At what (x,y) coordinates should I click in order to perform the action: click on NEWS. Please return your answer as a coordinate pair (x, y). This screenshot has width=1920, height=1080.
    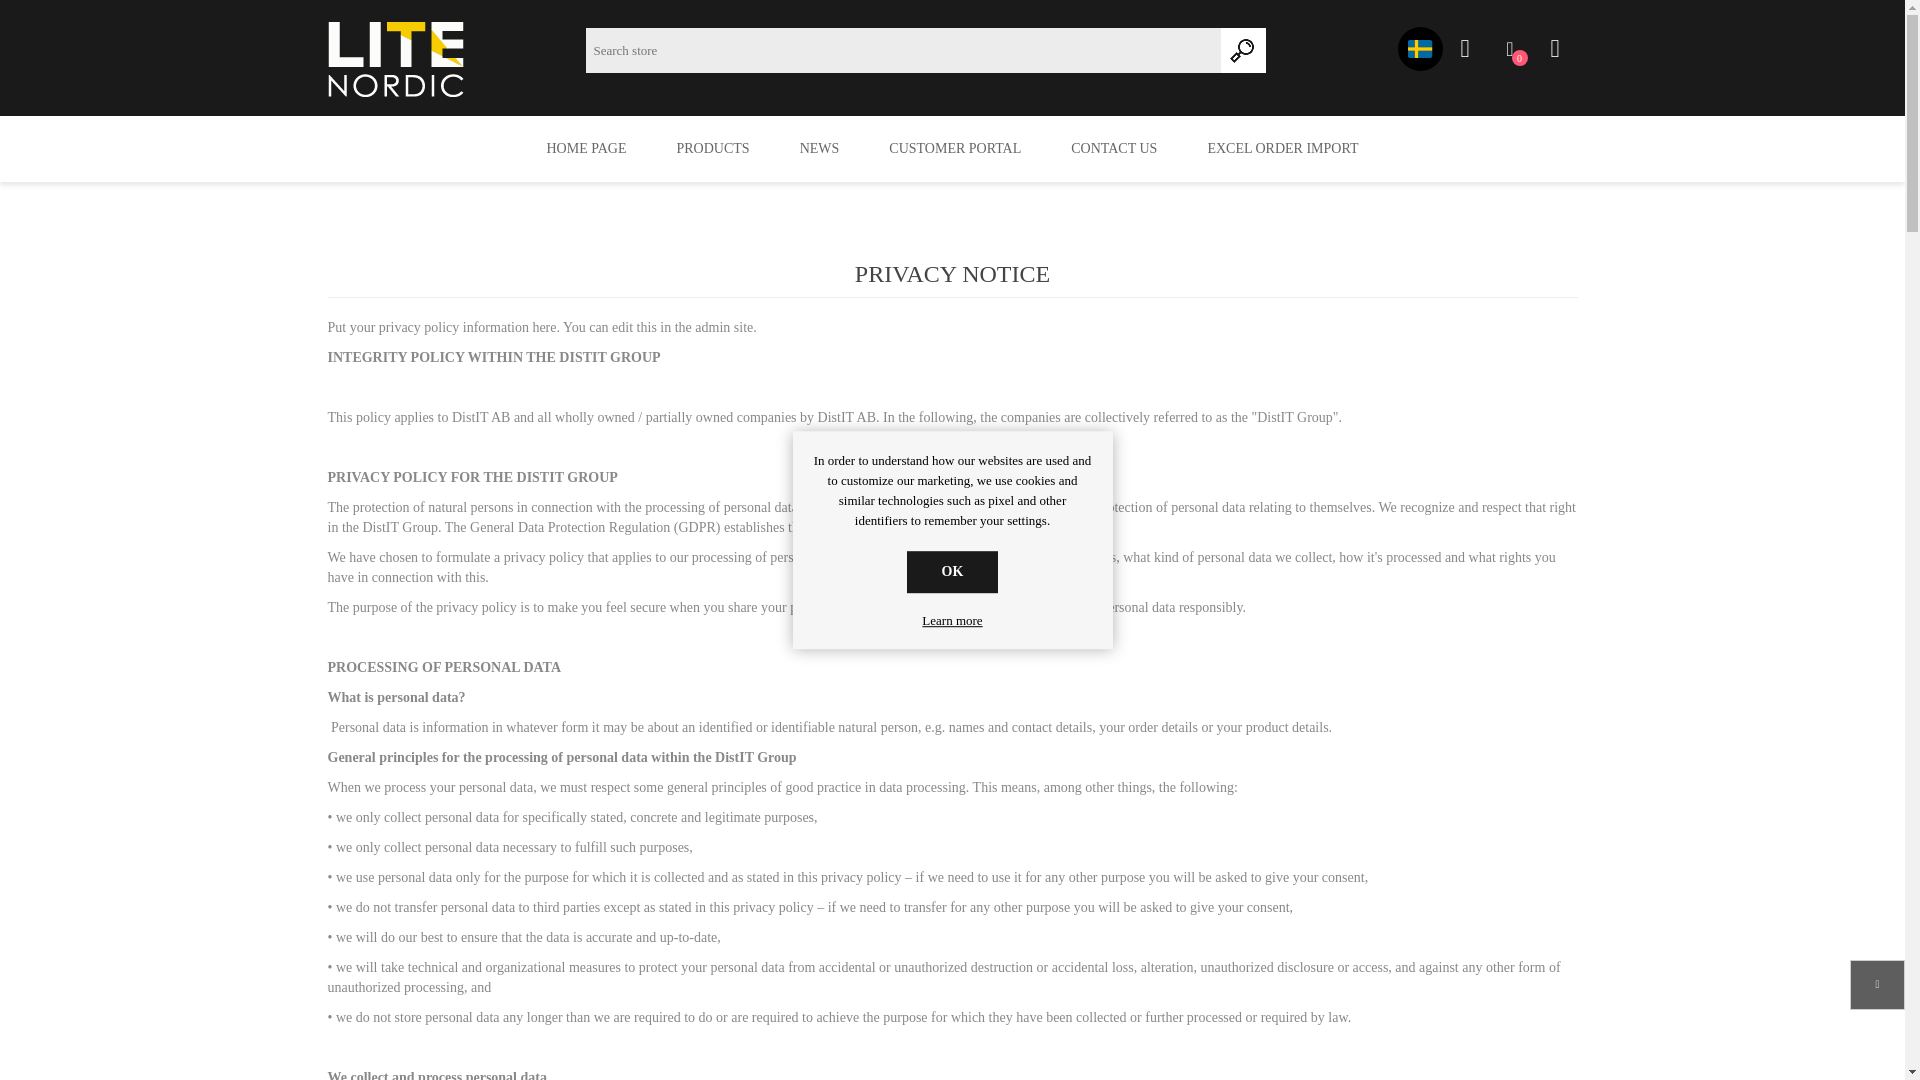
    Looking at the image, I should click on (820, 148).